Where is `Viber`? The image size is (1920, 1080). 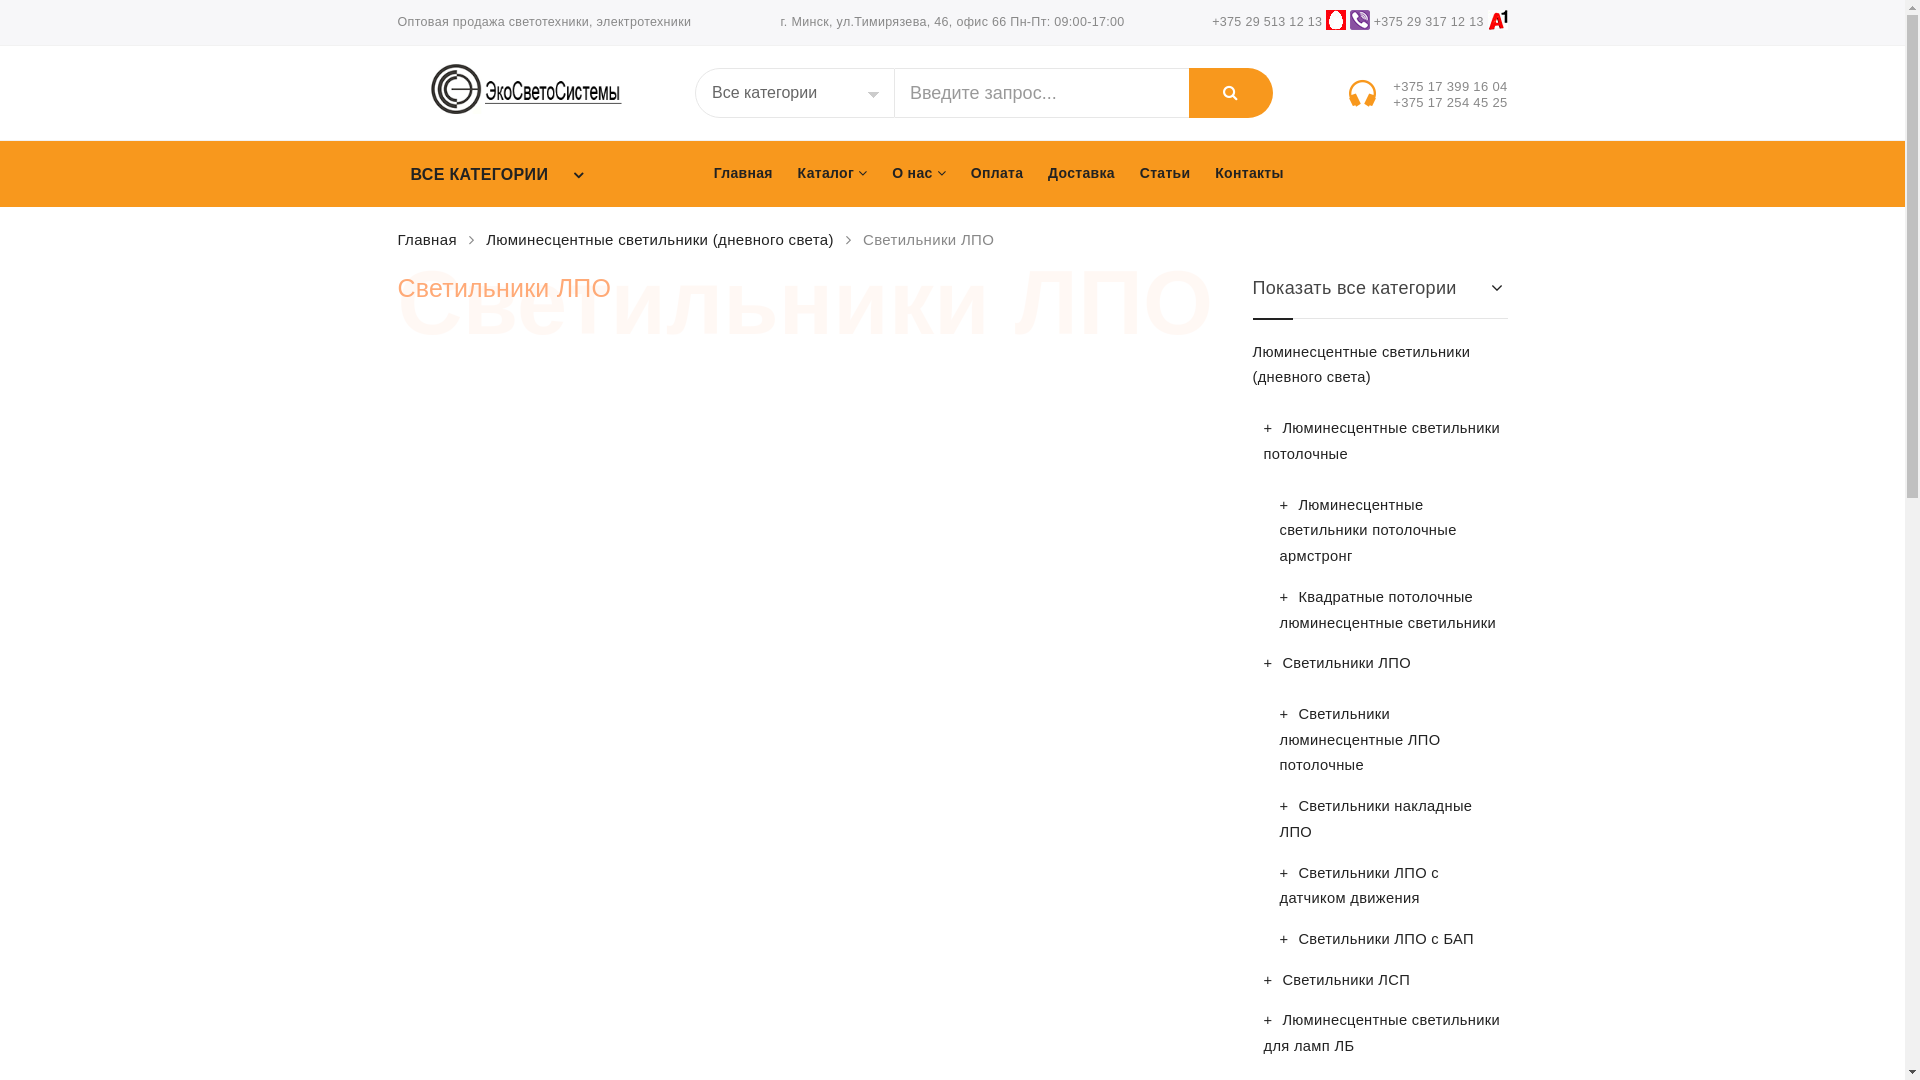
Viber is located at coordinates (1360, 22).